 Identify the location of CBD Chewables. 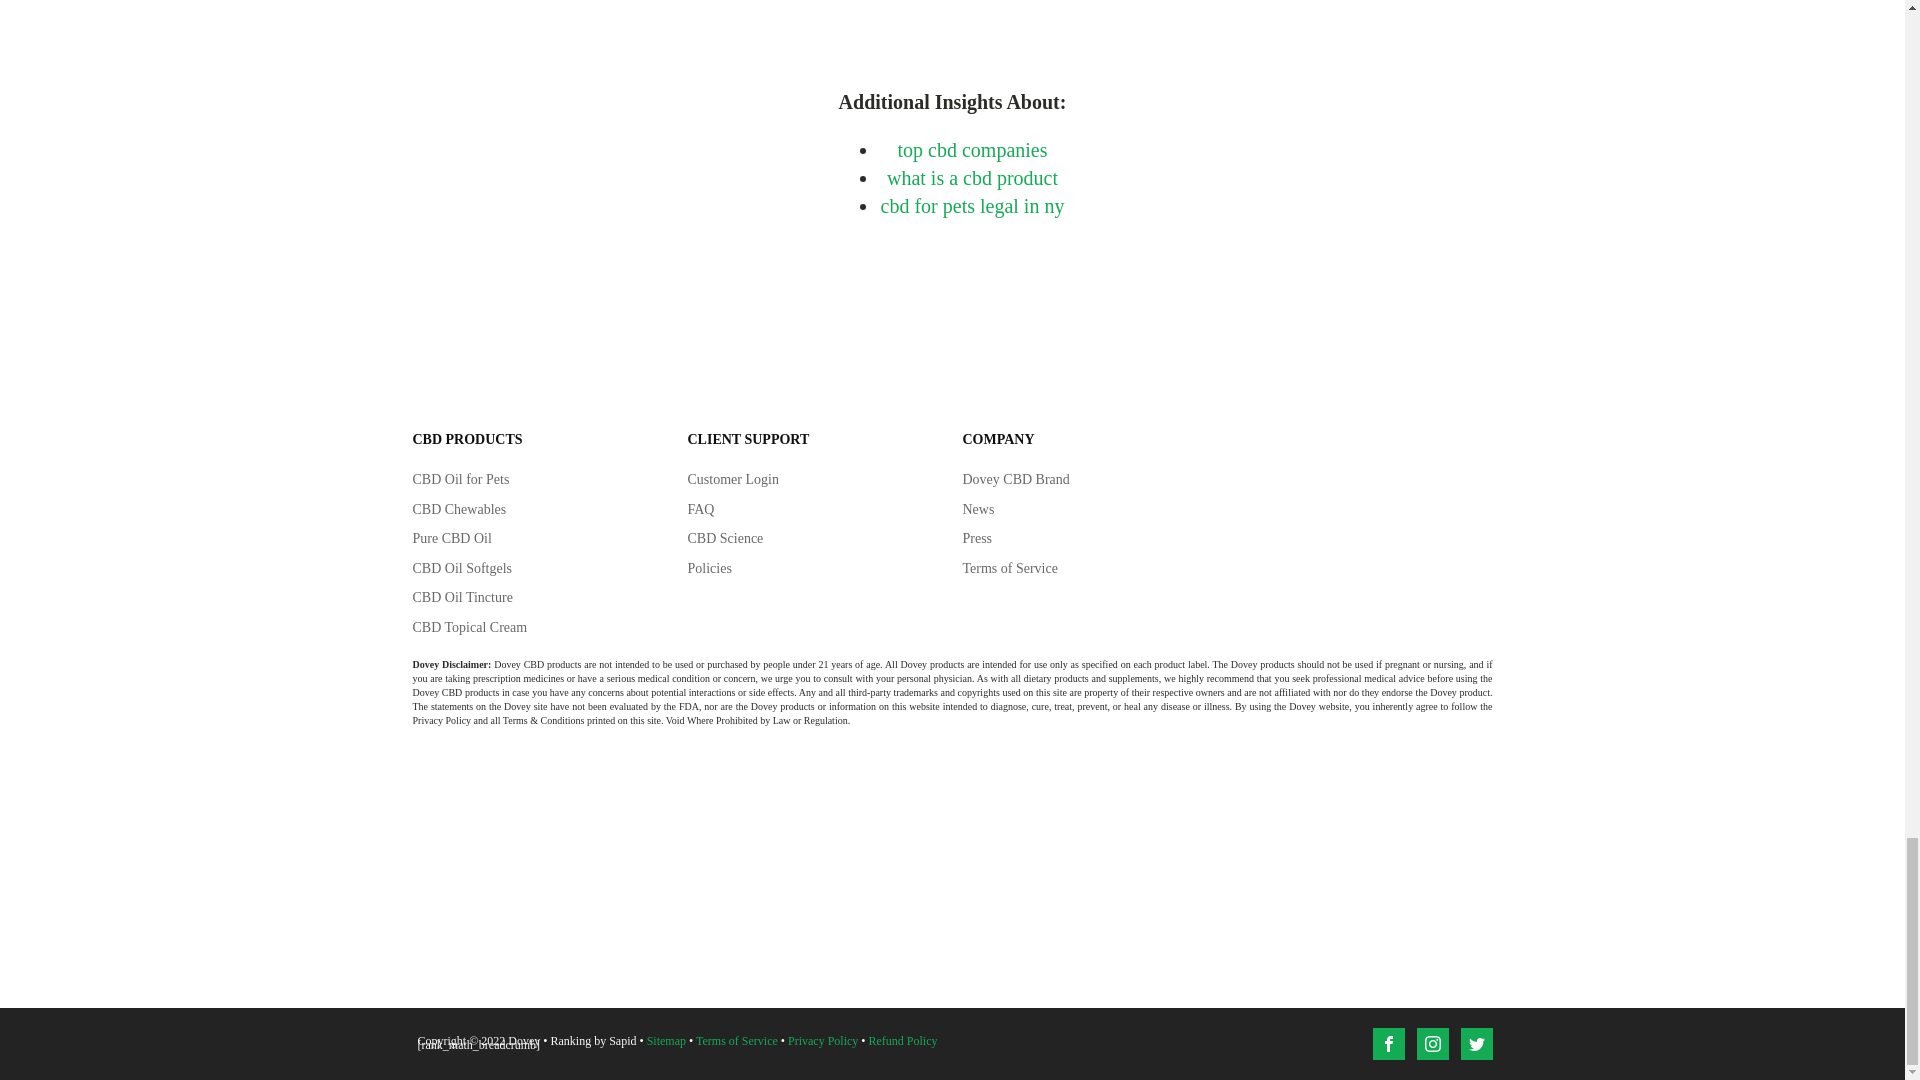
(459, 510).